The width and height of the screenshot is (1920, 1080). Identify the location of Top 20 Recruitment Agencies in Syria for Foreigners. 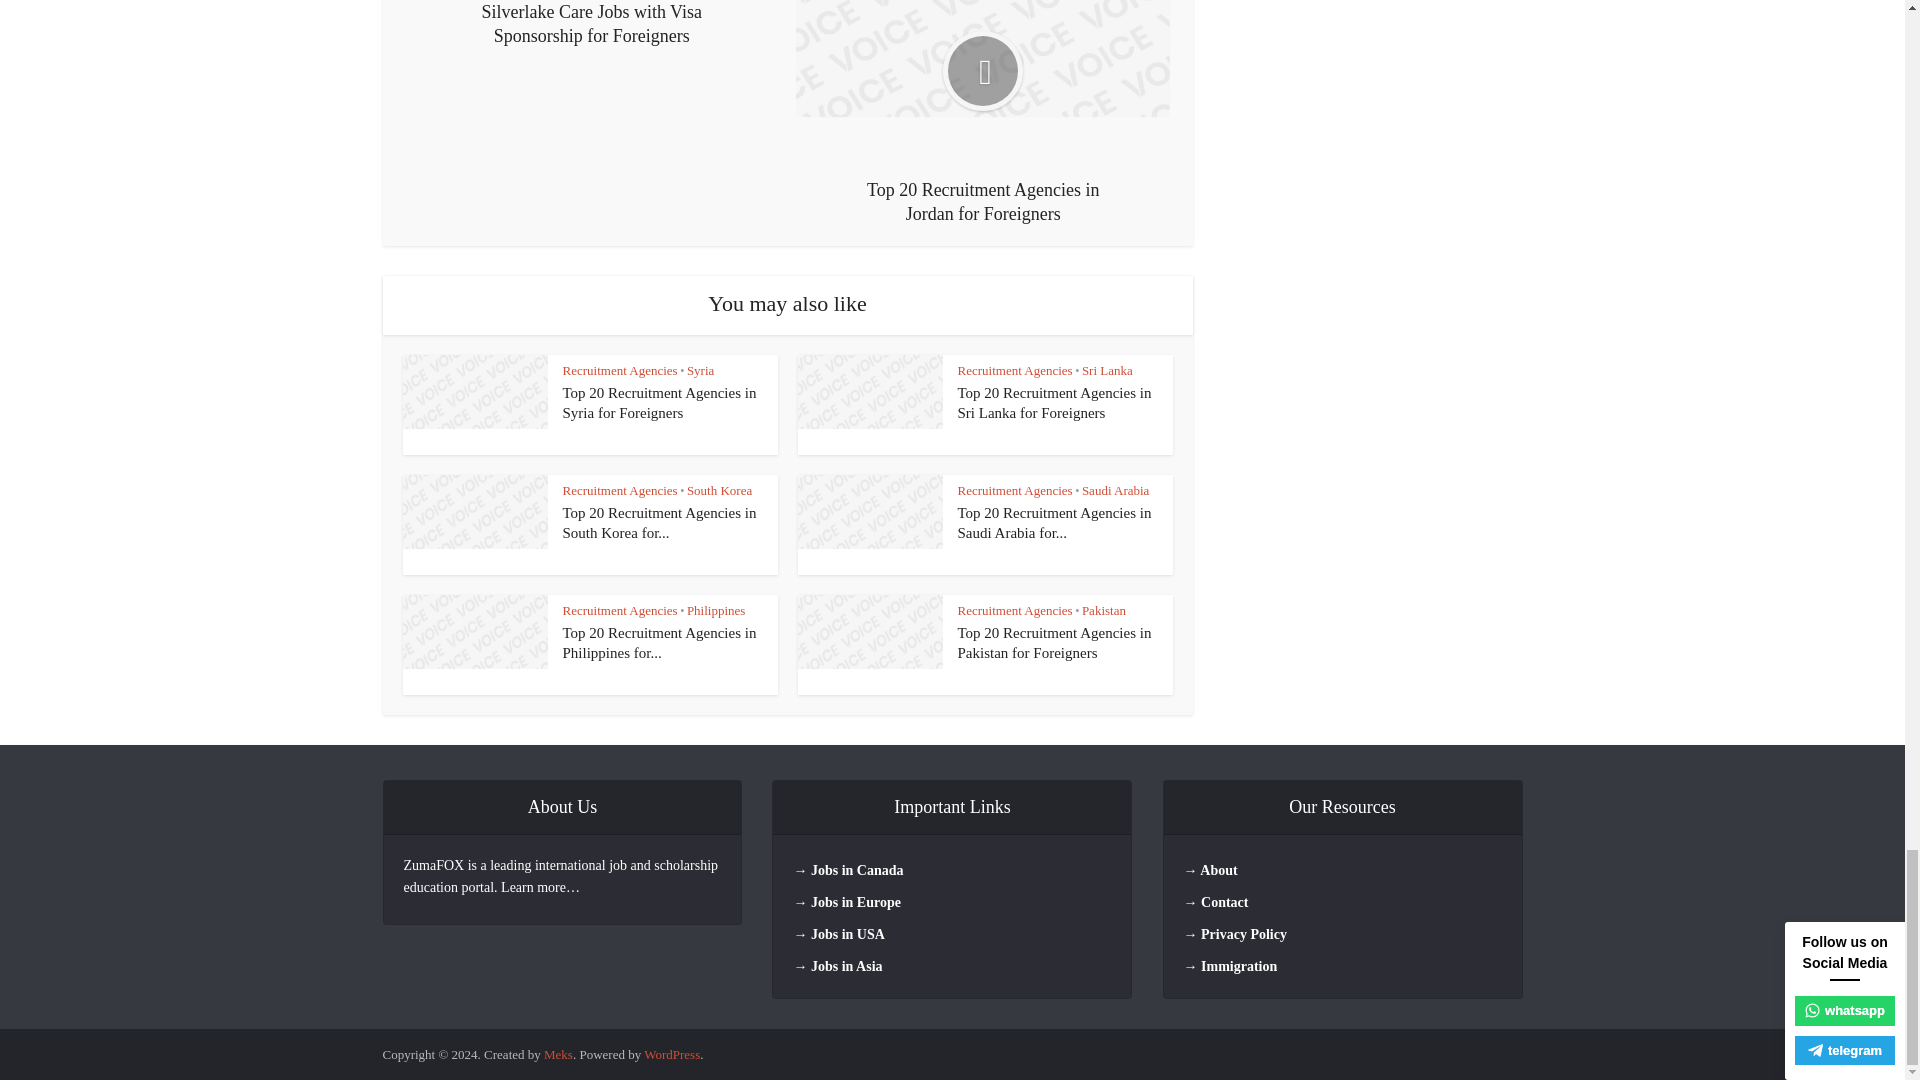
(659, 402).